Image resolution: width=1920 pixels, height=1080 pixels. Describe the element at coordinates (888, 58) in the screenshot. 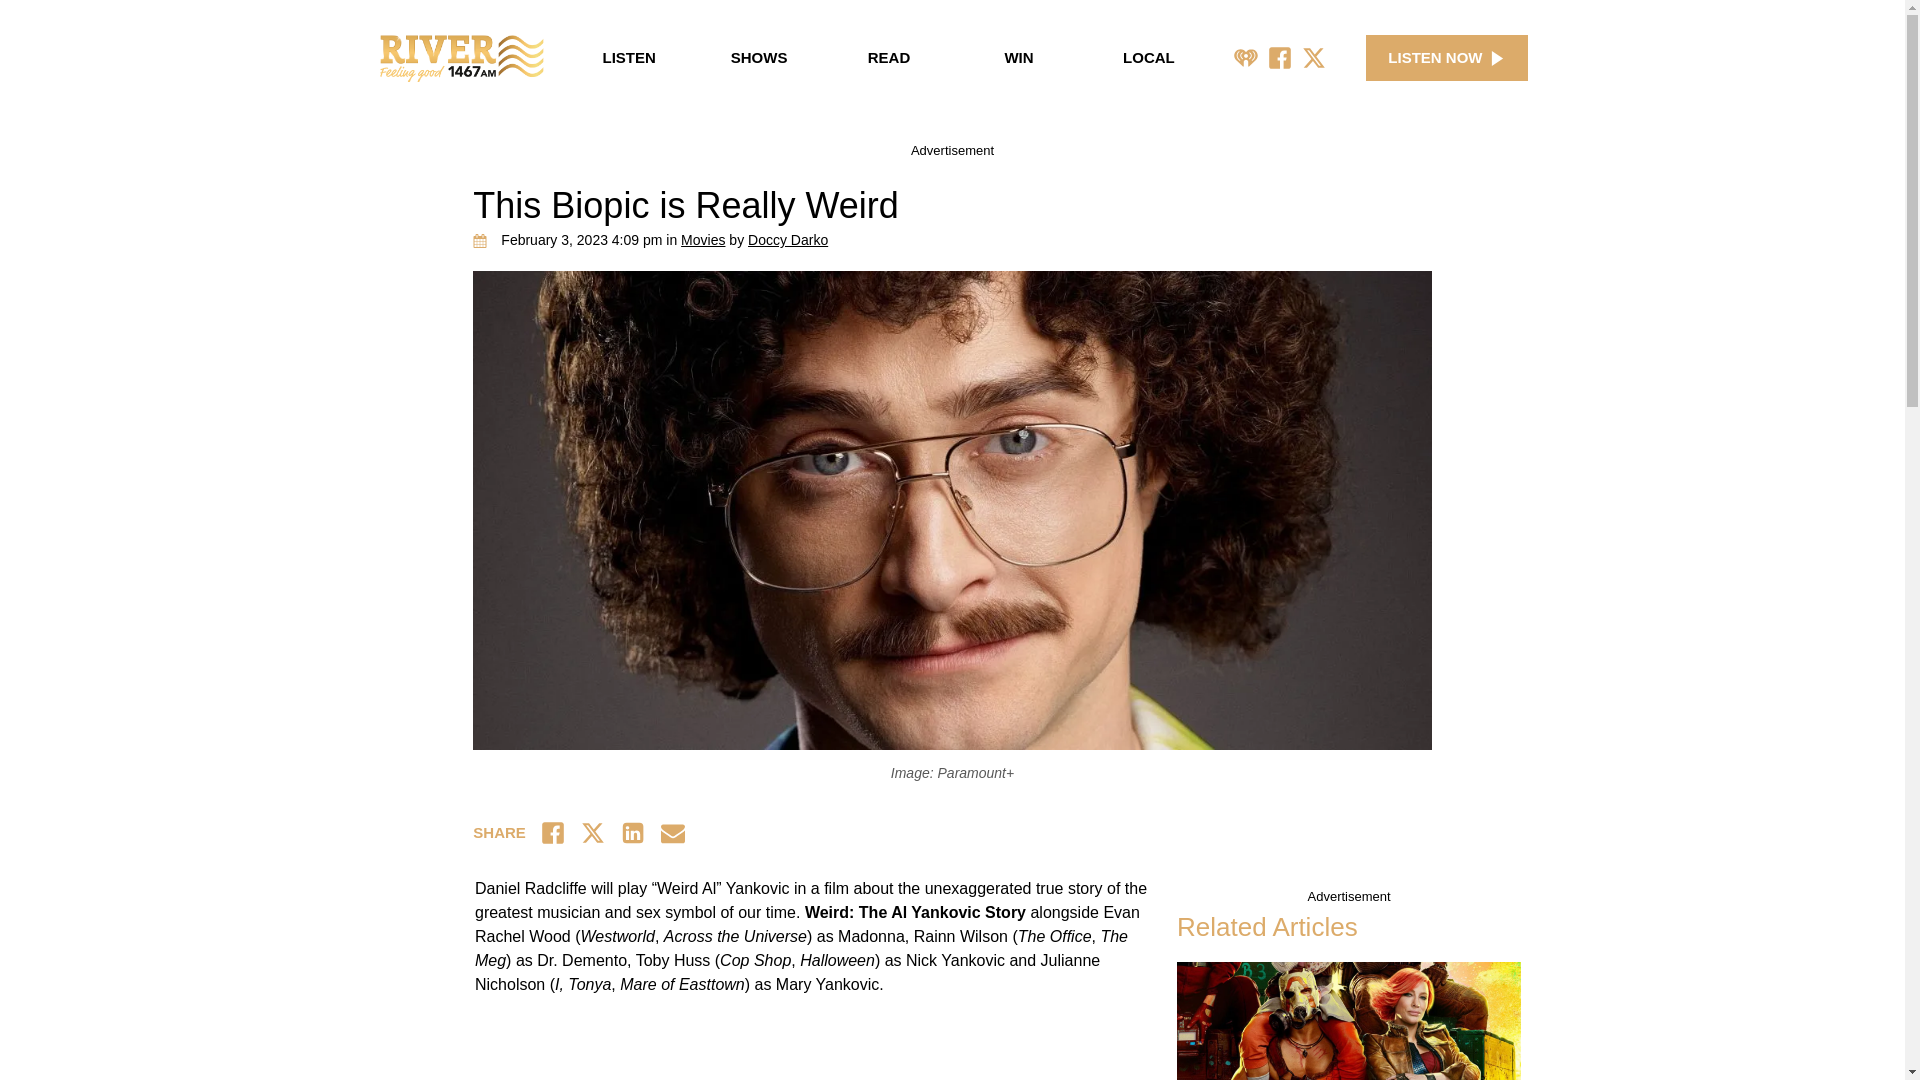

I see `READ` at that location.